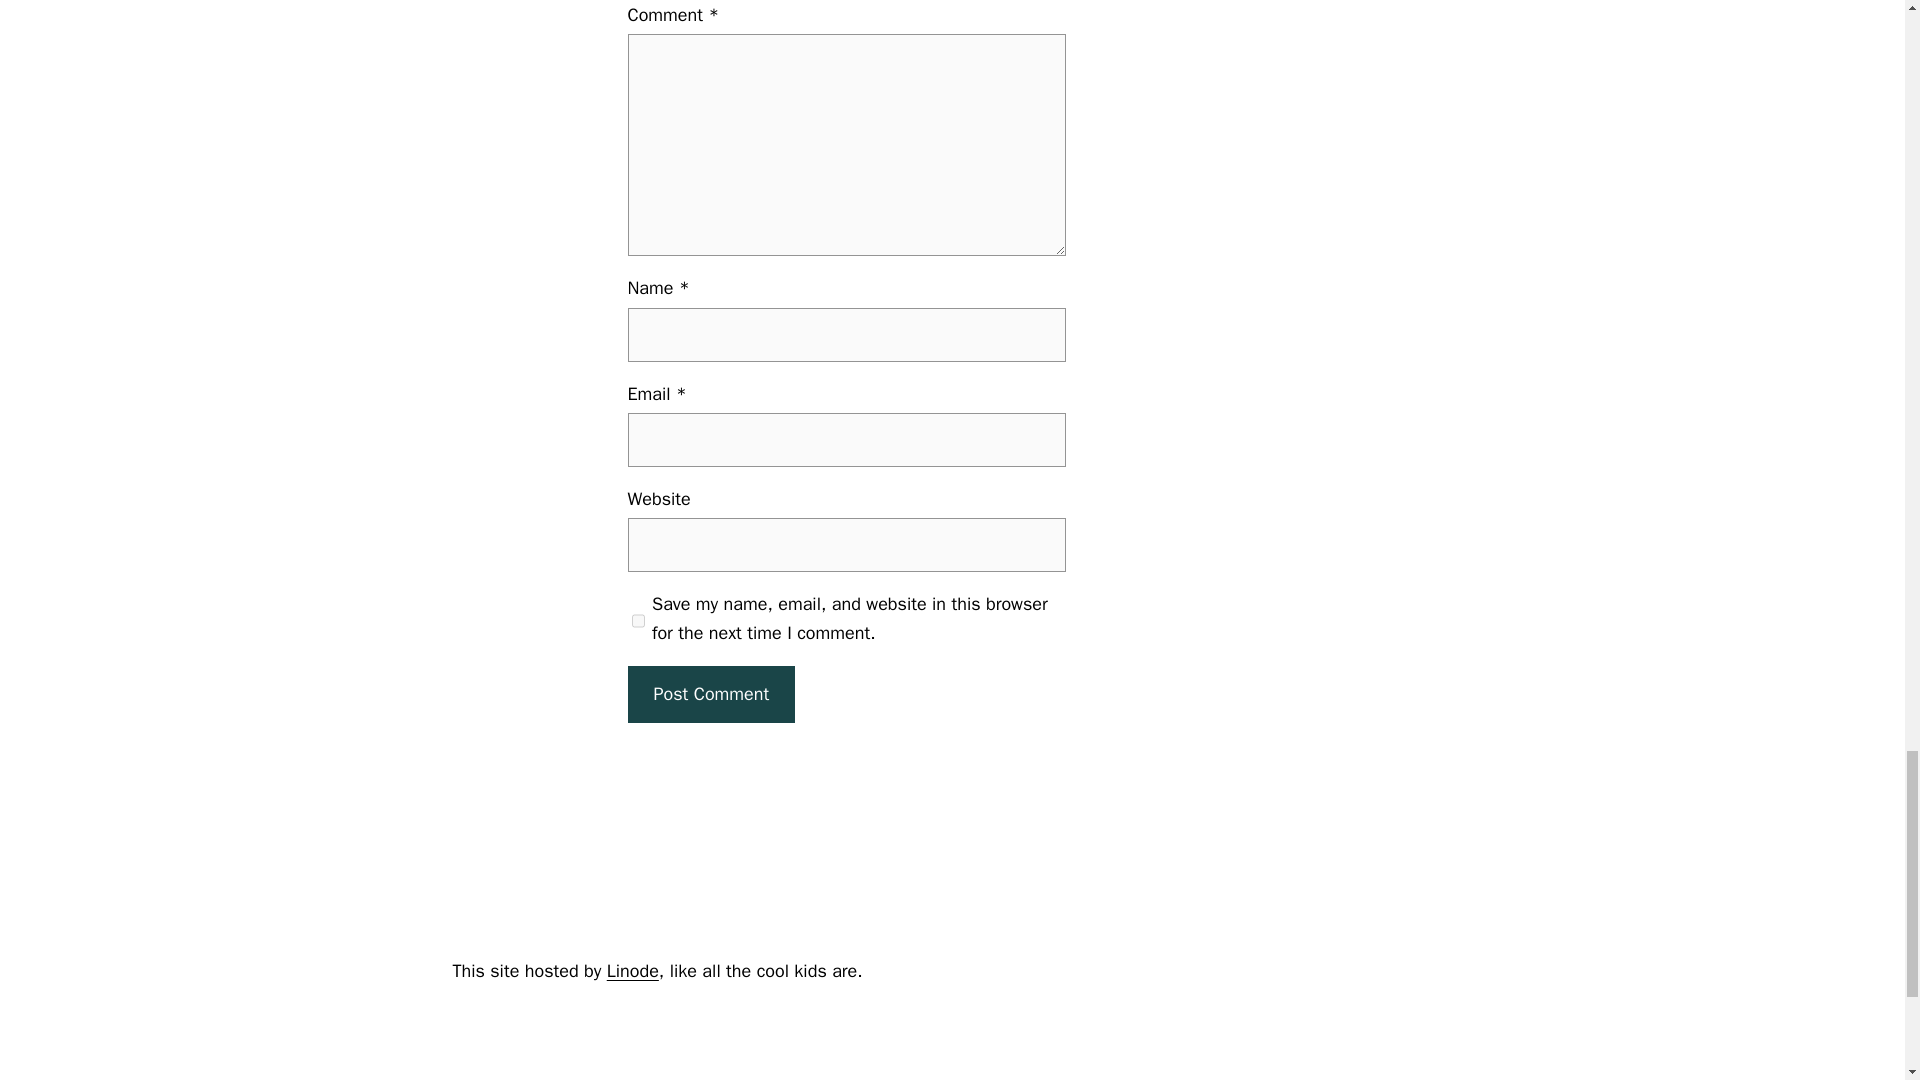  What do you see at coordinates (712, 694) in the screenshot?
I see `Post Comment` at bounding box center [712, 694].